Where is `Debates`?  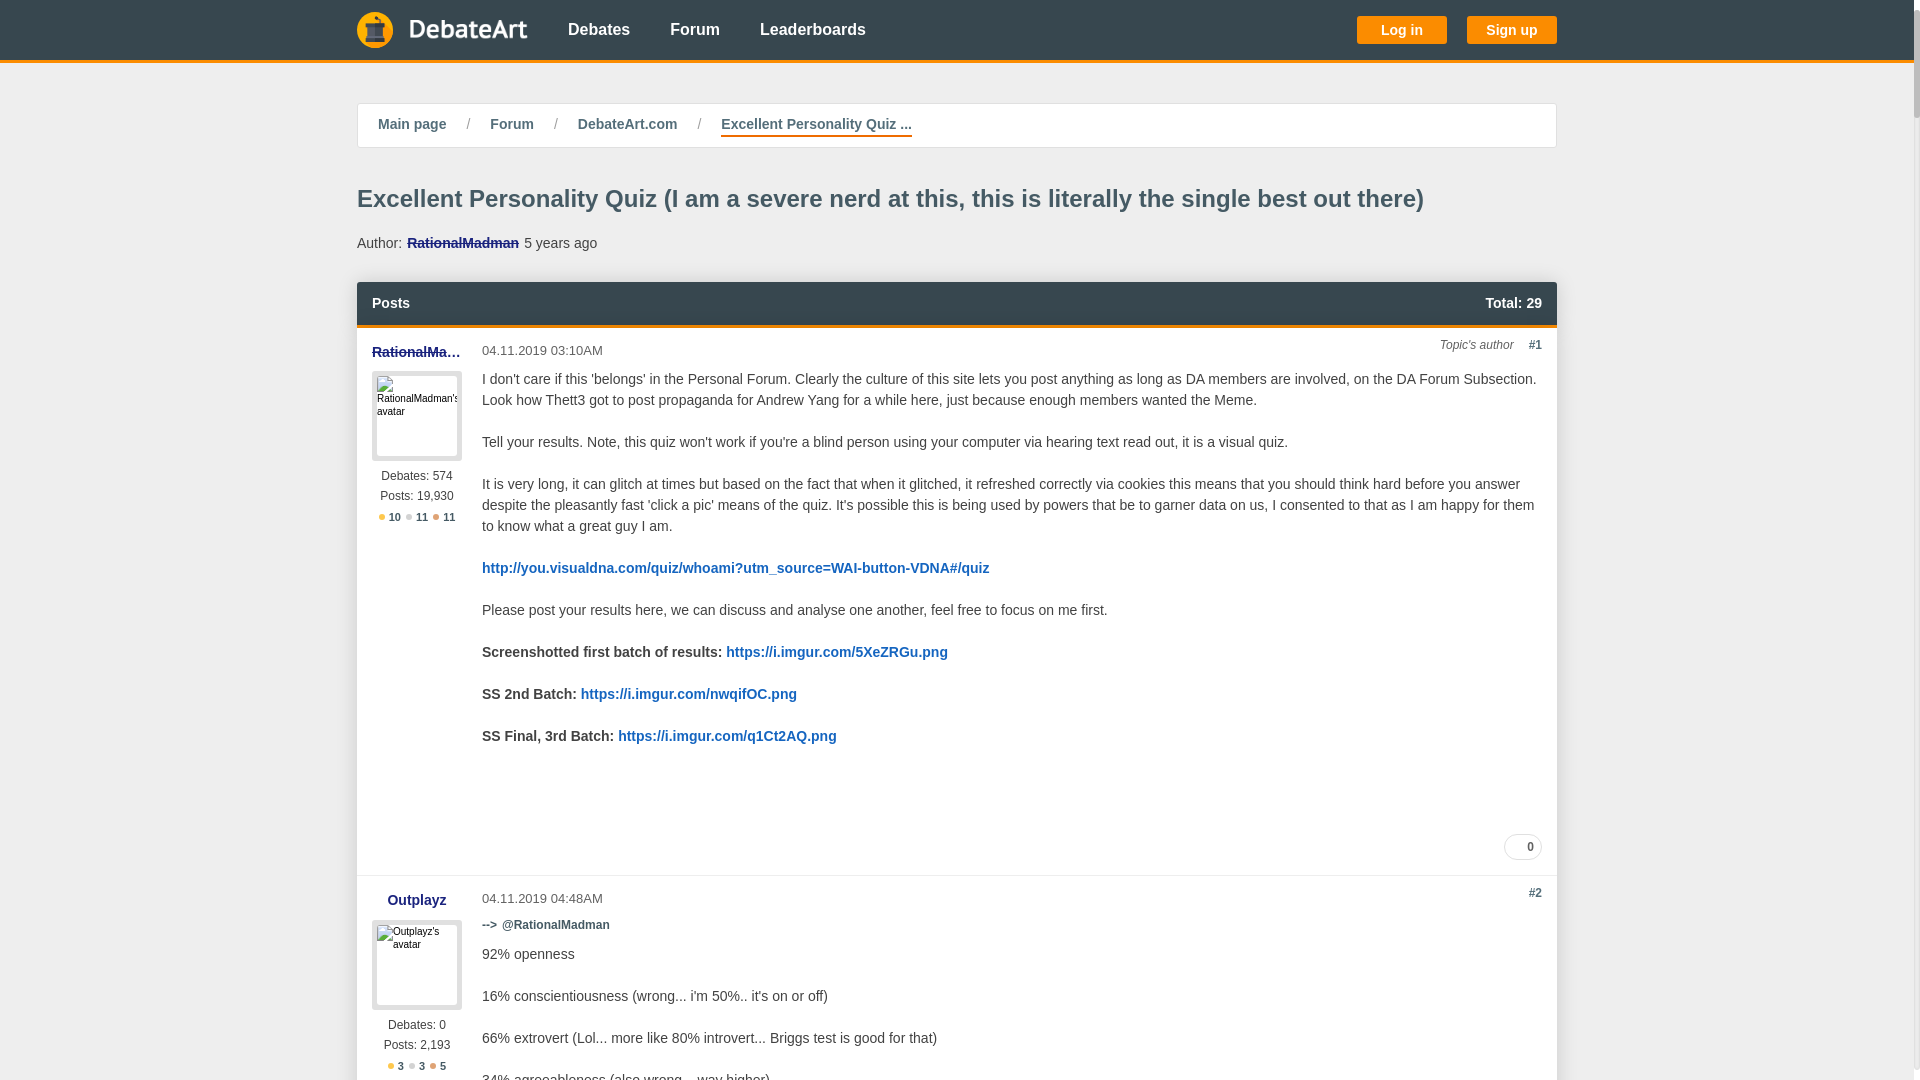 Debates is located at coordinates (598, 30).